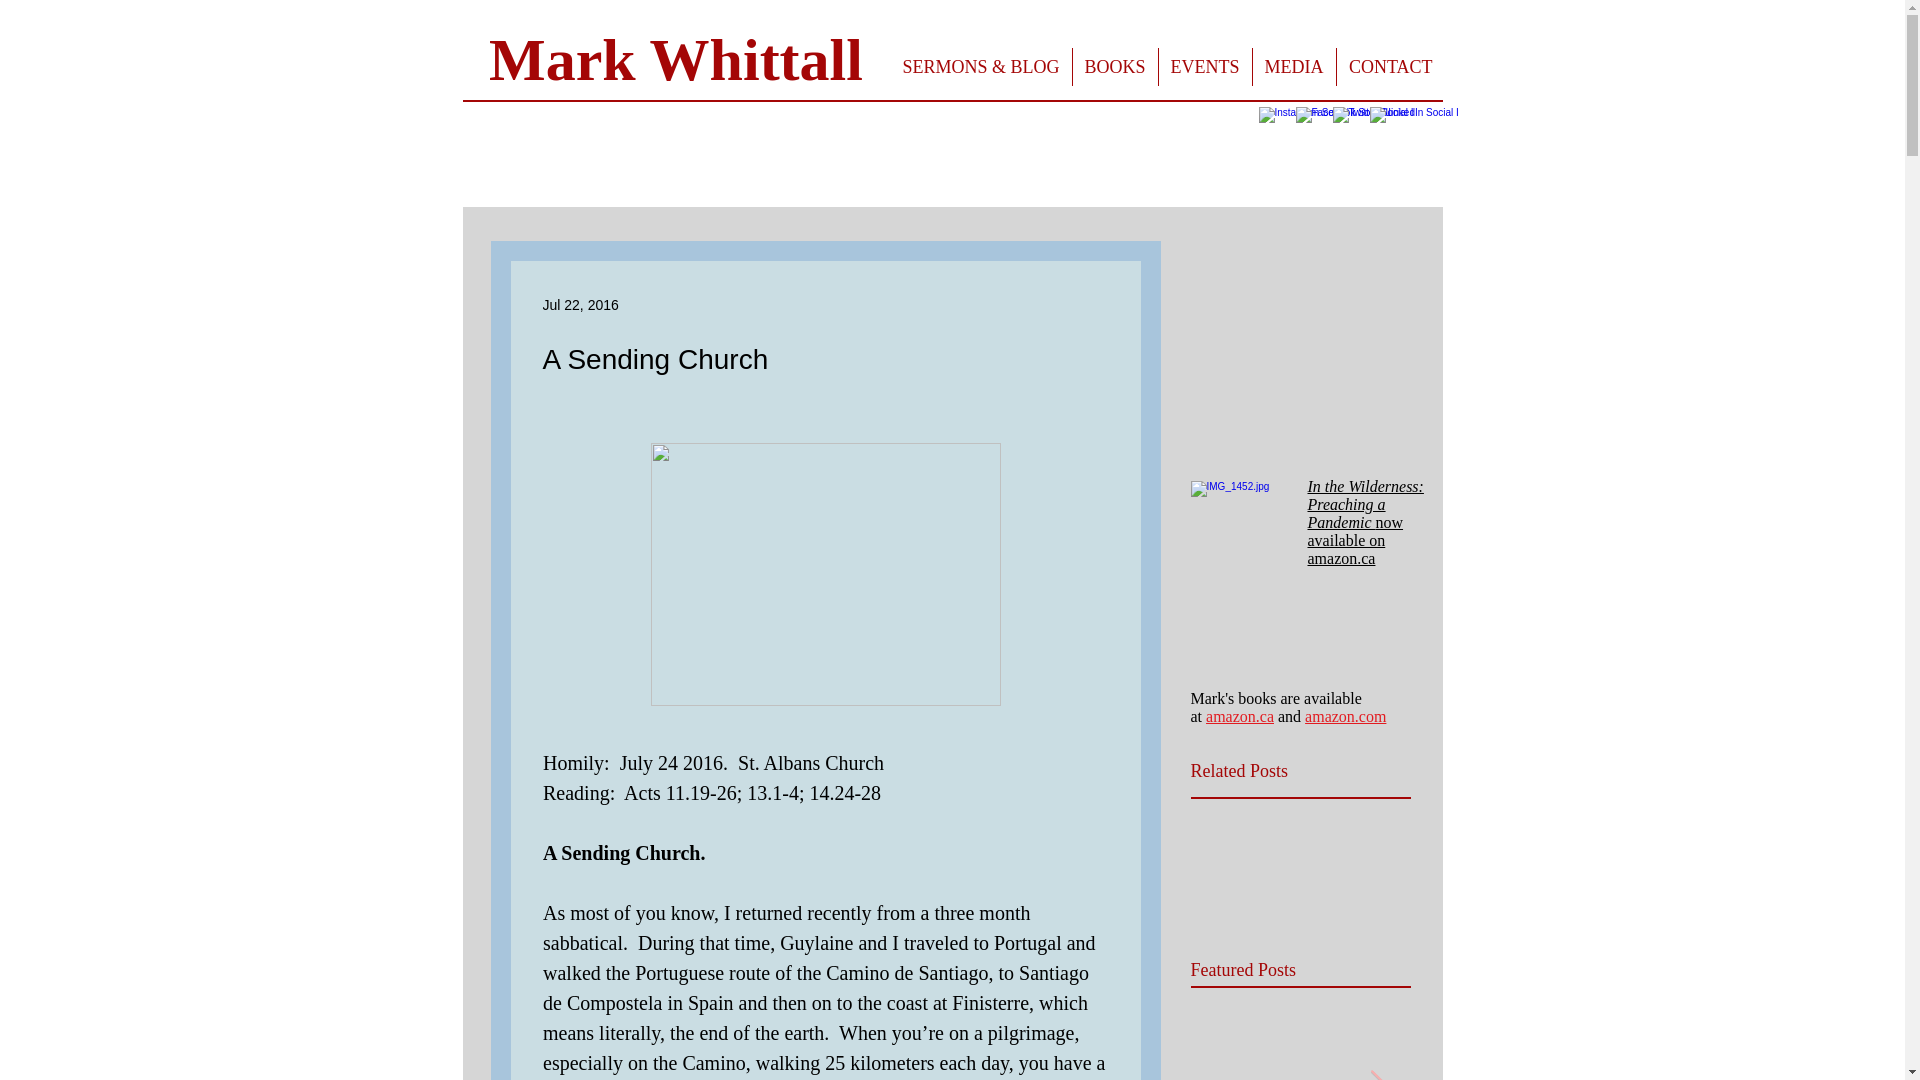 Image resolution: width=1920 pixels, height=1080 pixels. Describe the element at coordinates (1114, 66) in the screenshot. I see `BOOKS` at that location.